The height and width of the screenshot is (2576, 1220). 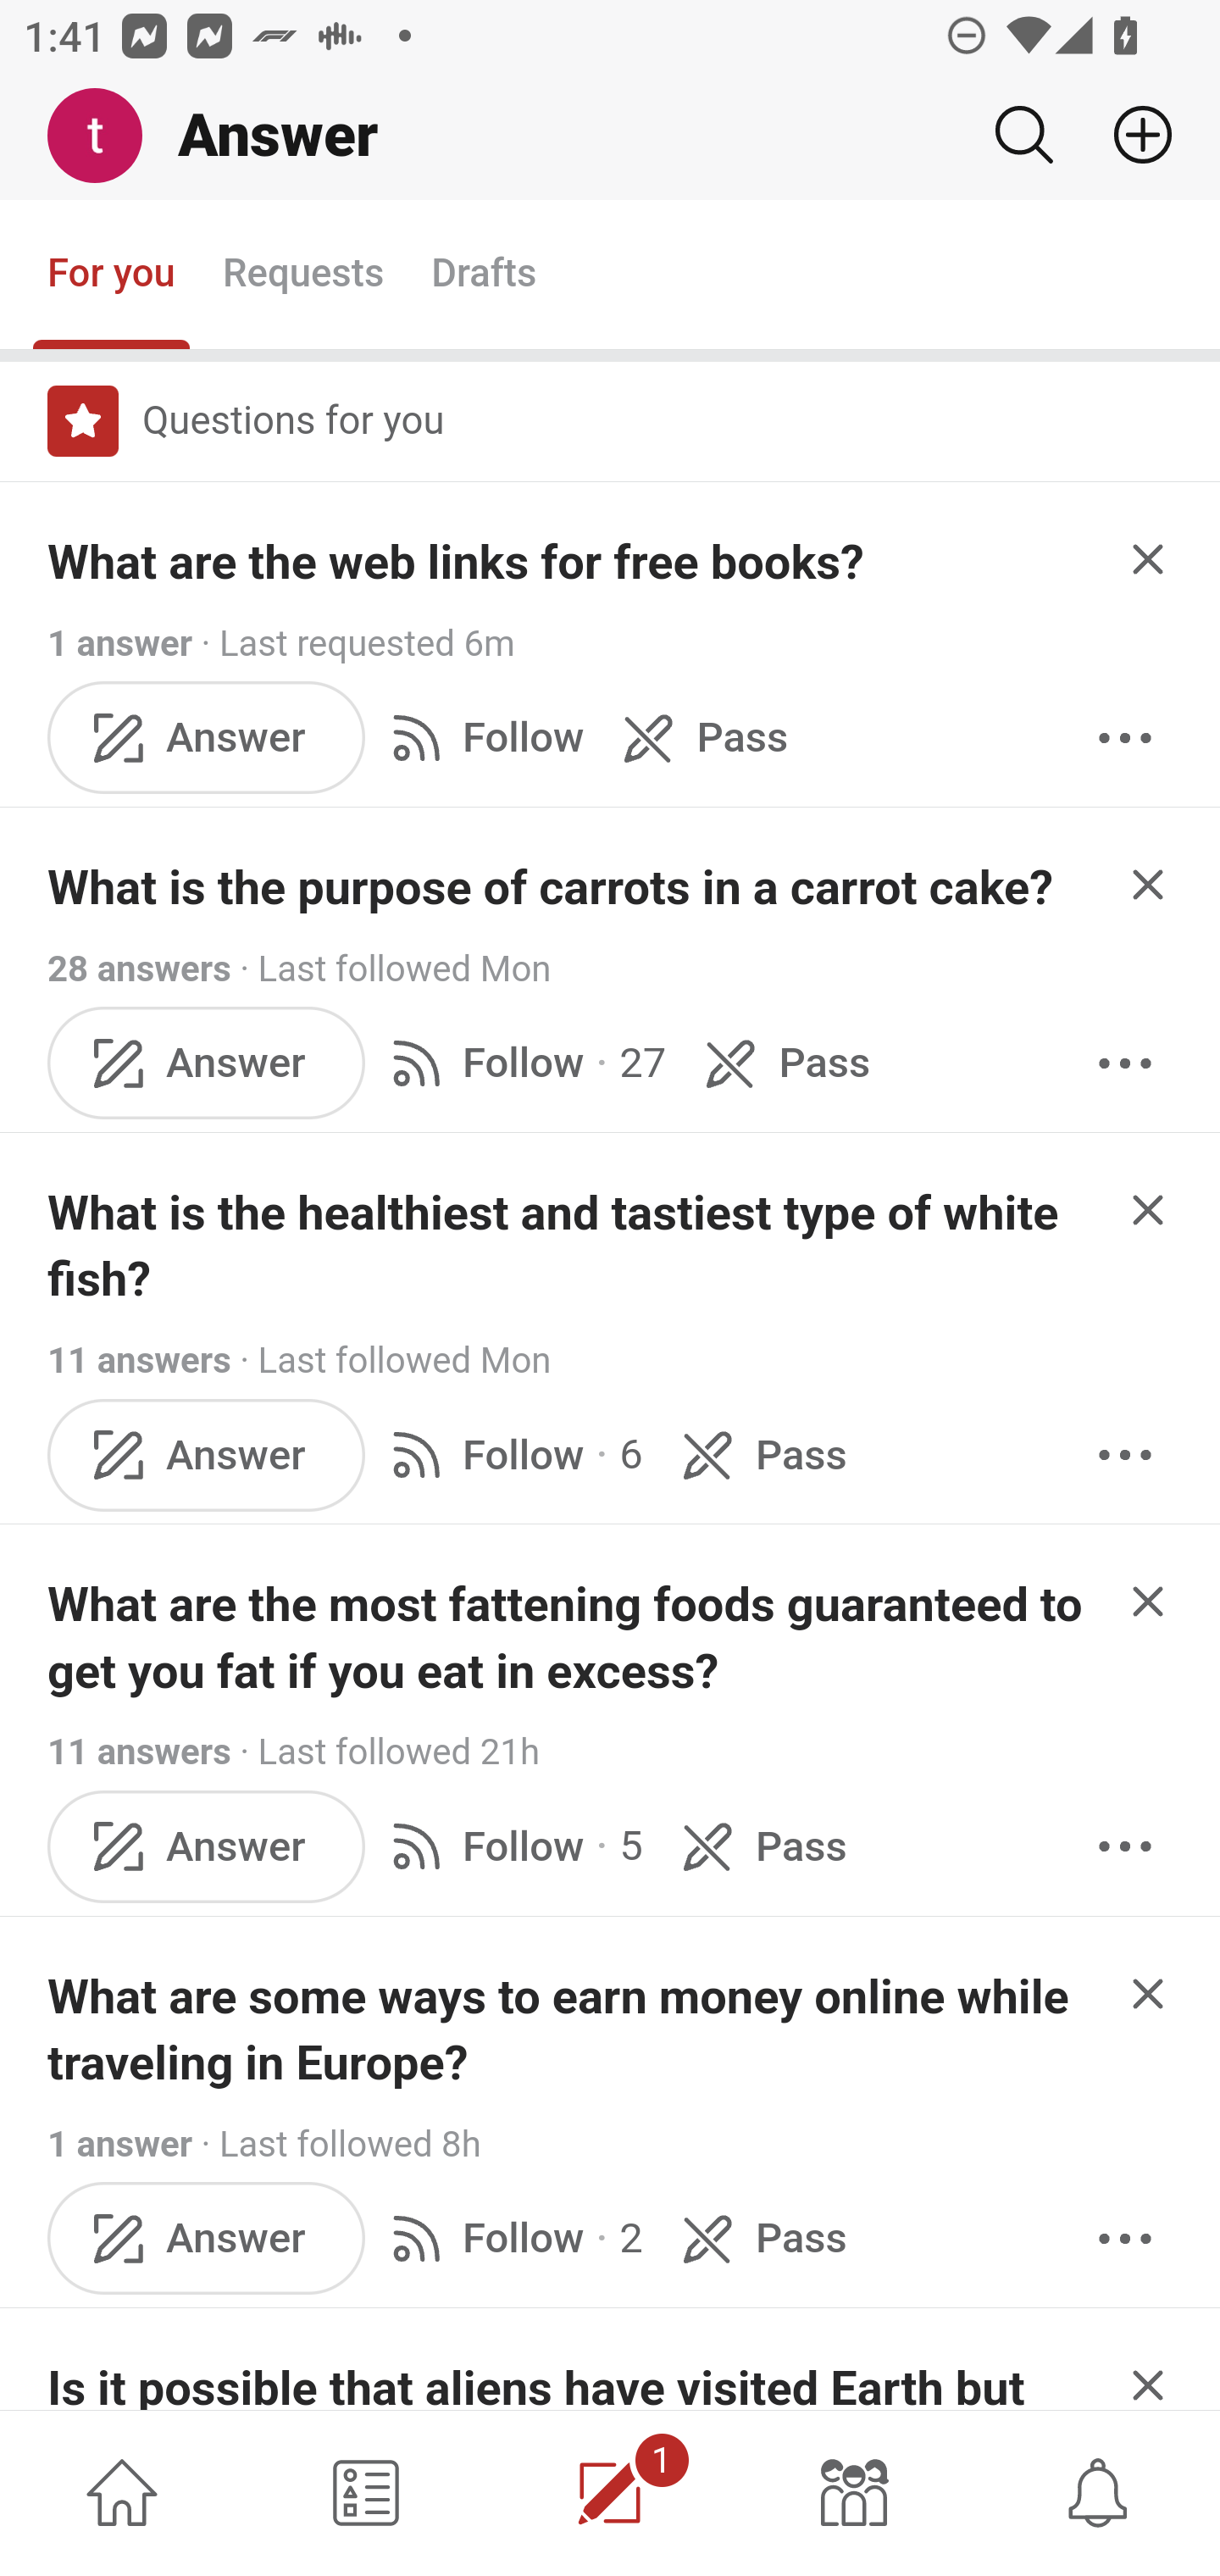 I want to click on Hide, so click(x=1149, y=559).